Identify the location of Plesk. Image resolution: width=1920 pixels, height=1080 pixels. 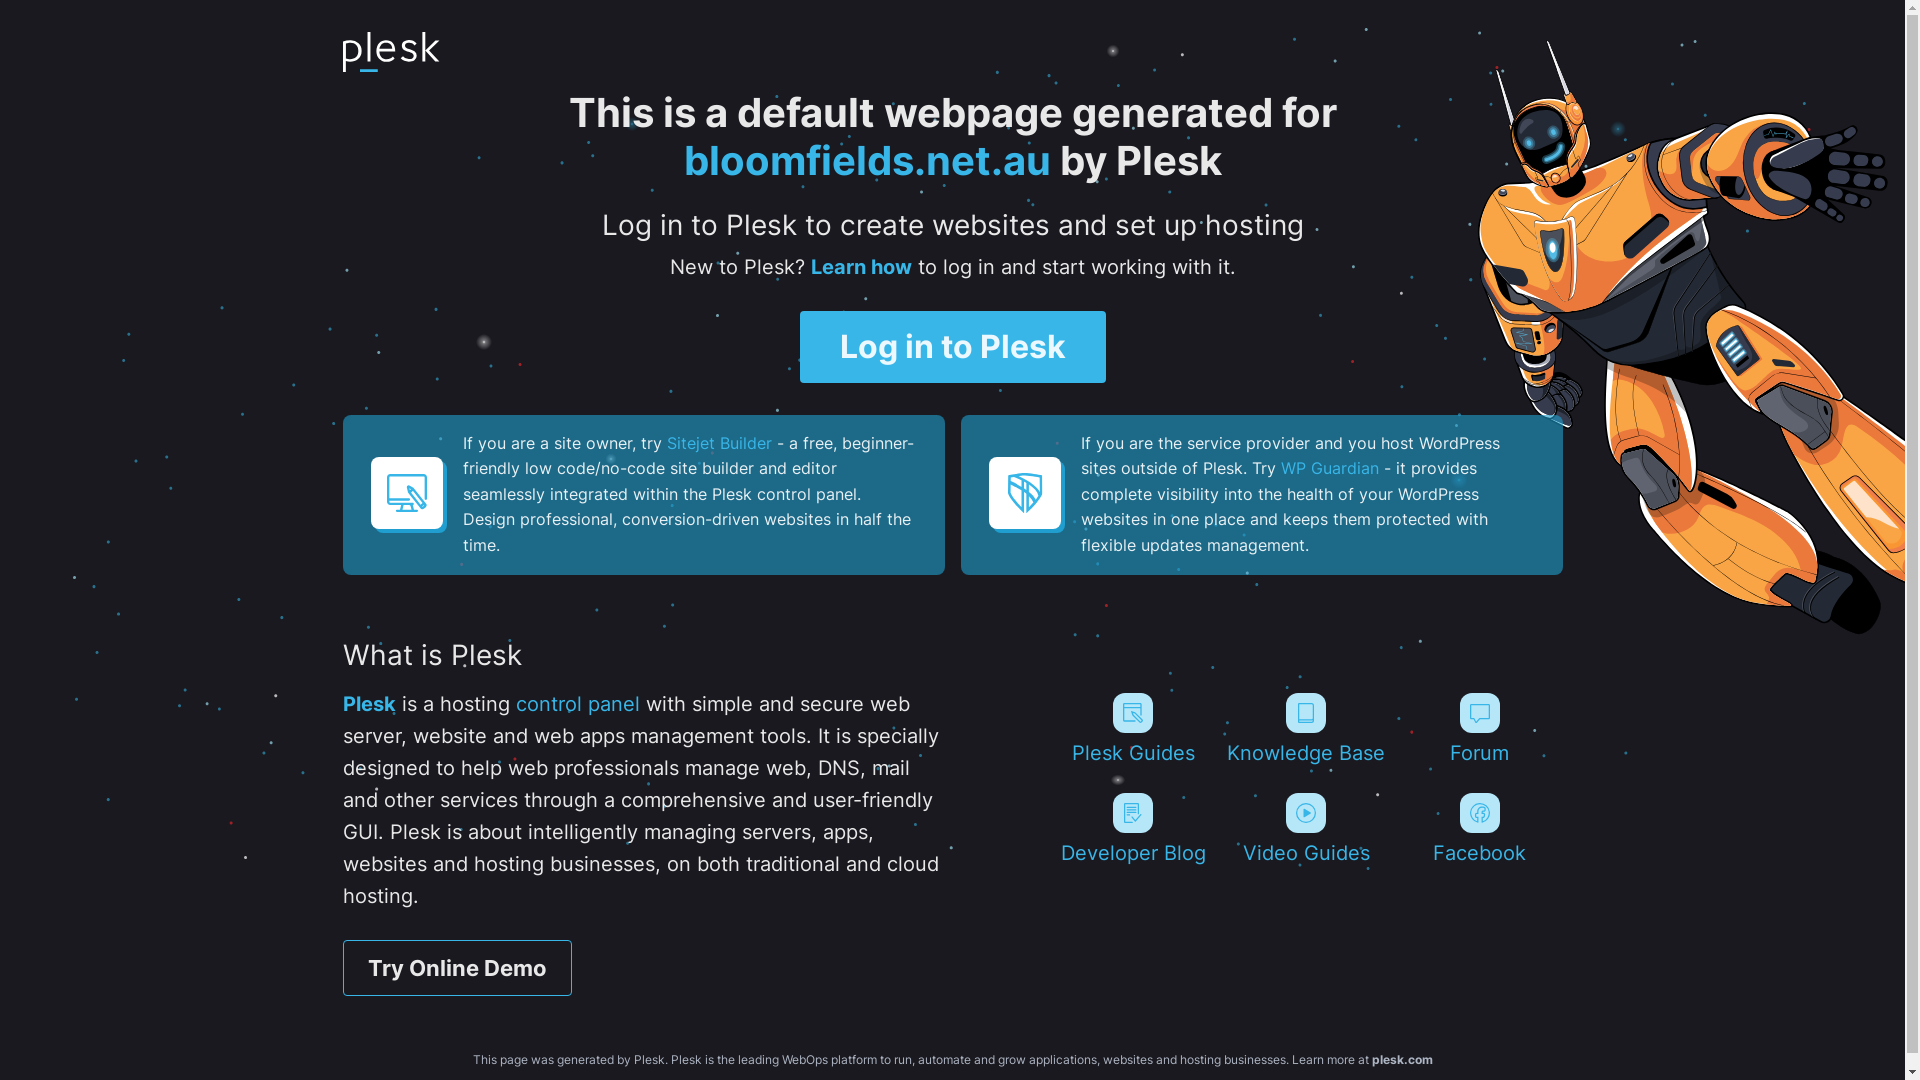
(368, 704).